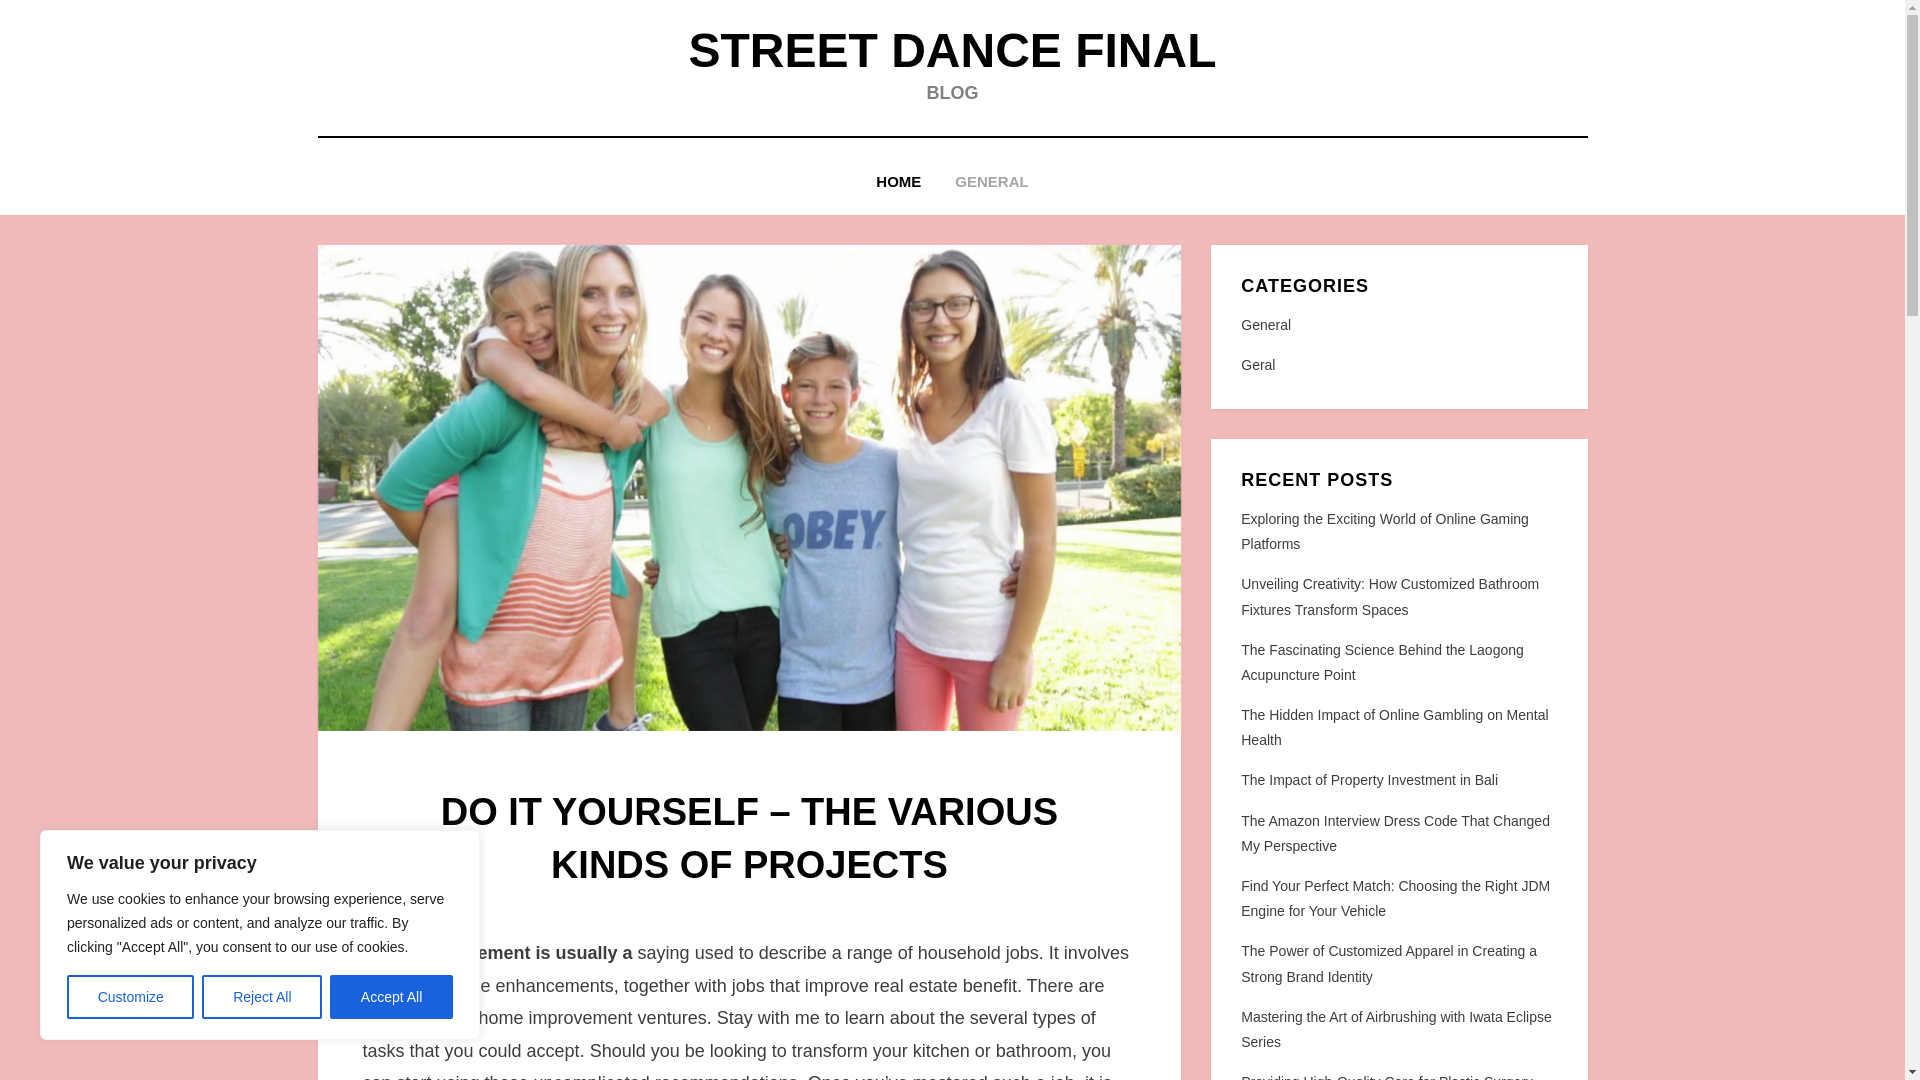 This screenshot has height=1080, width=1920. Describe the element at coordinates (991, 182) in the screenshot. I see `GENERAL` at that location.